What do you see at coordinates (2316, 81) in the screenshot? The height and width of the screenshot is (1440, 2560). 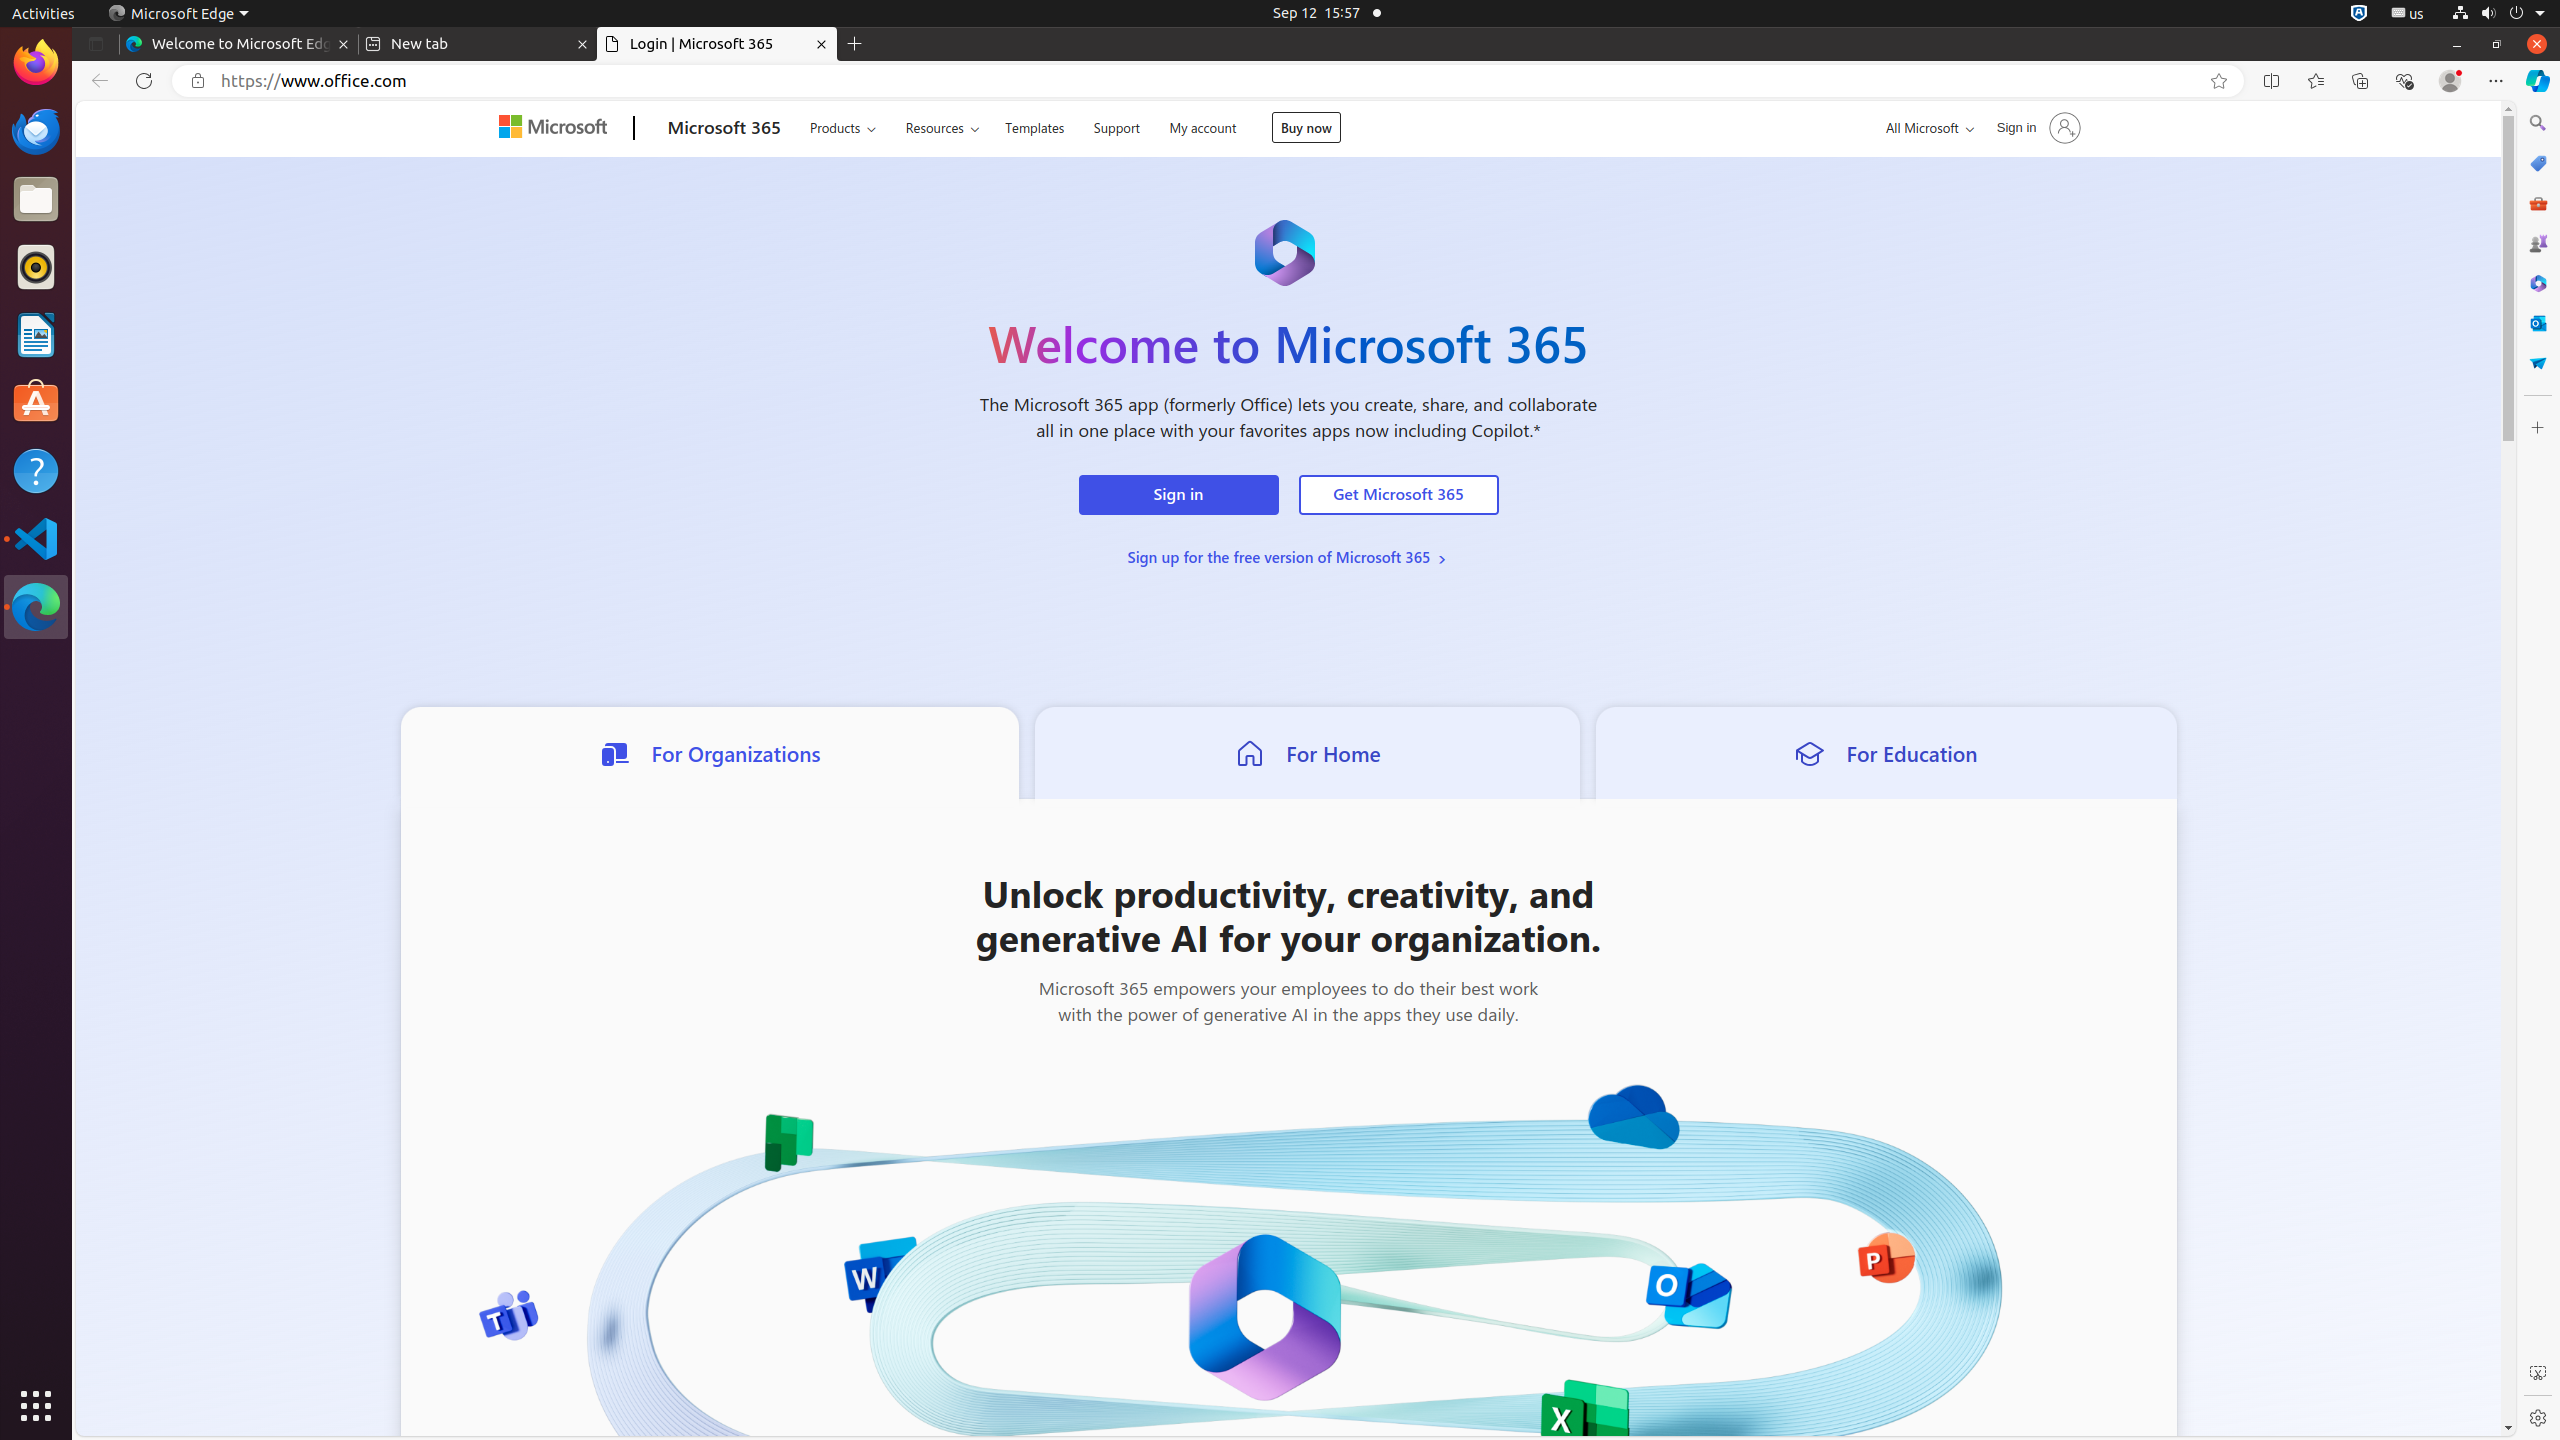 I see `Favorites` at bounding box center [2316, 81].